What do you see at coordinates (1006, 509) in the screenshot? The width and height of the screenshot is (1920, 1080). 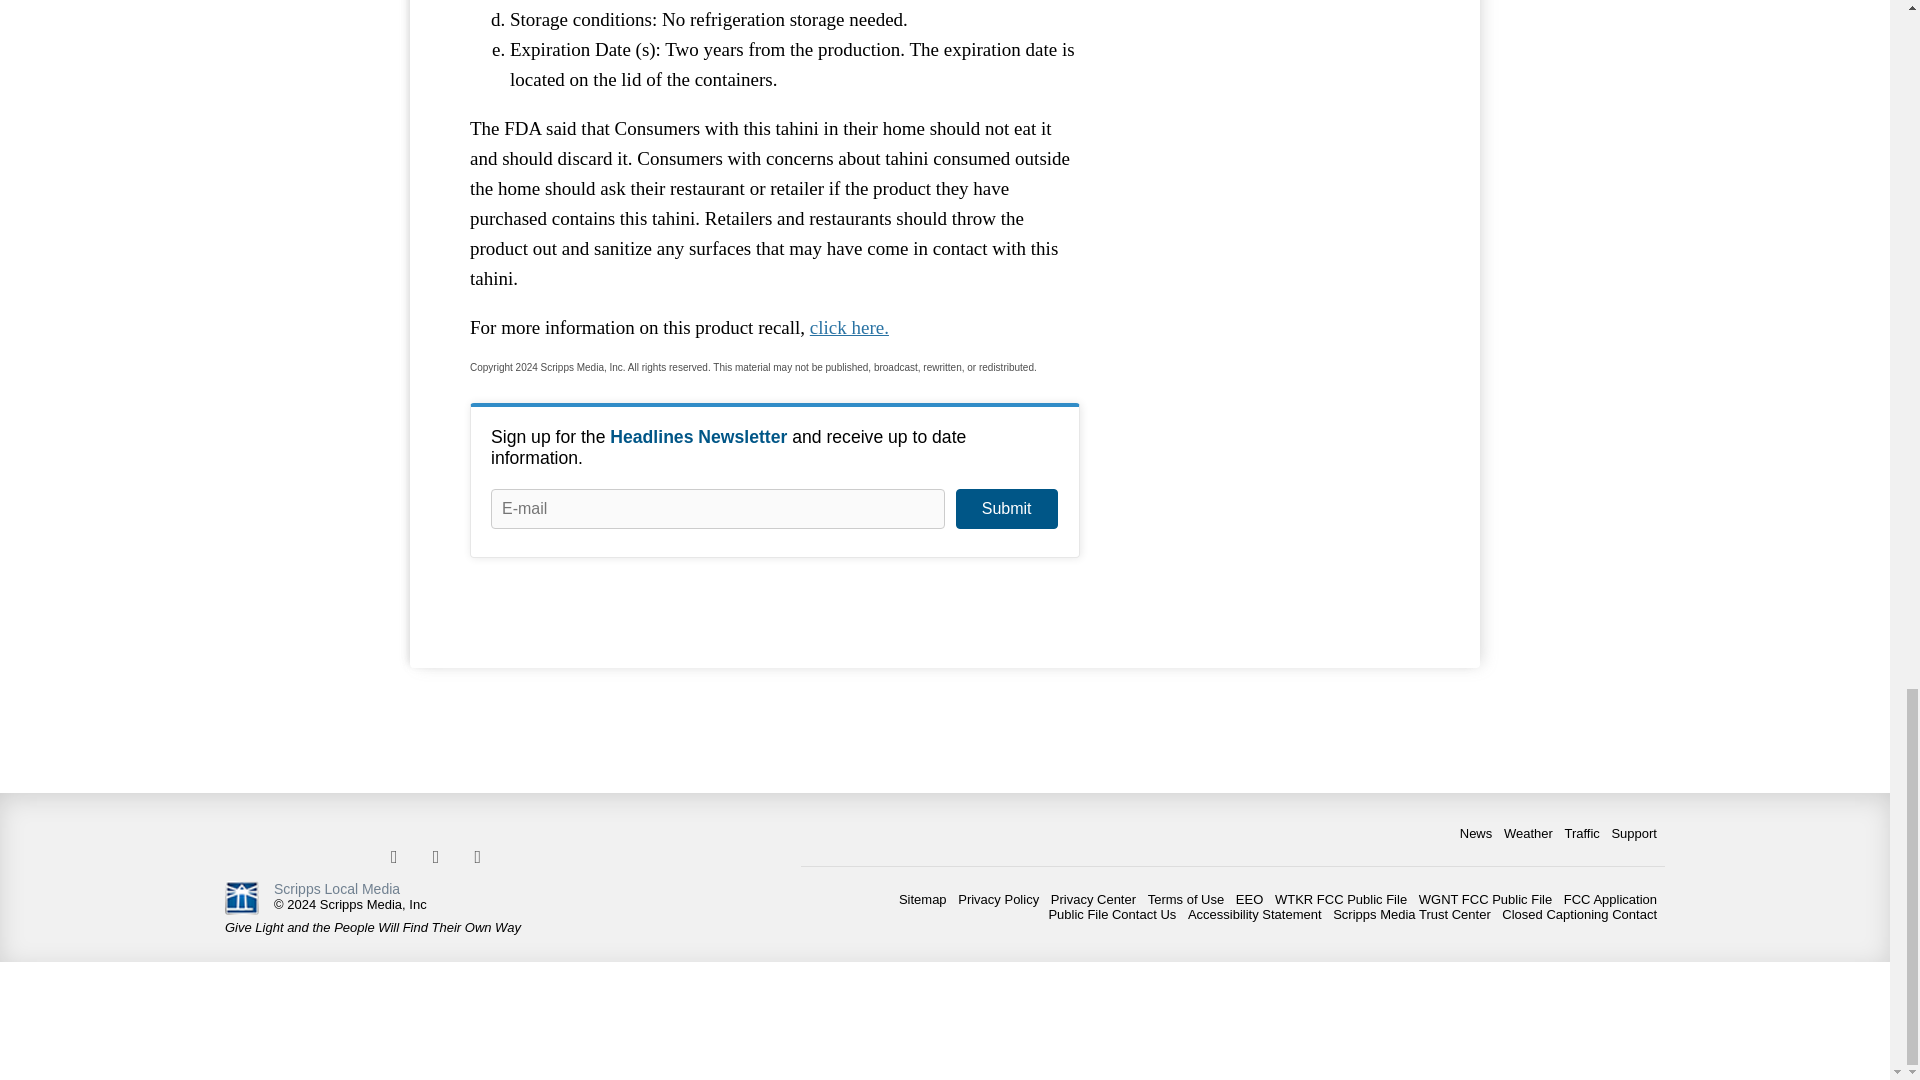 I see `Submit` at bounding box center [1006, 509].